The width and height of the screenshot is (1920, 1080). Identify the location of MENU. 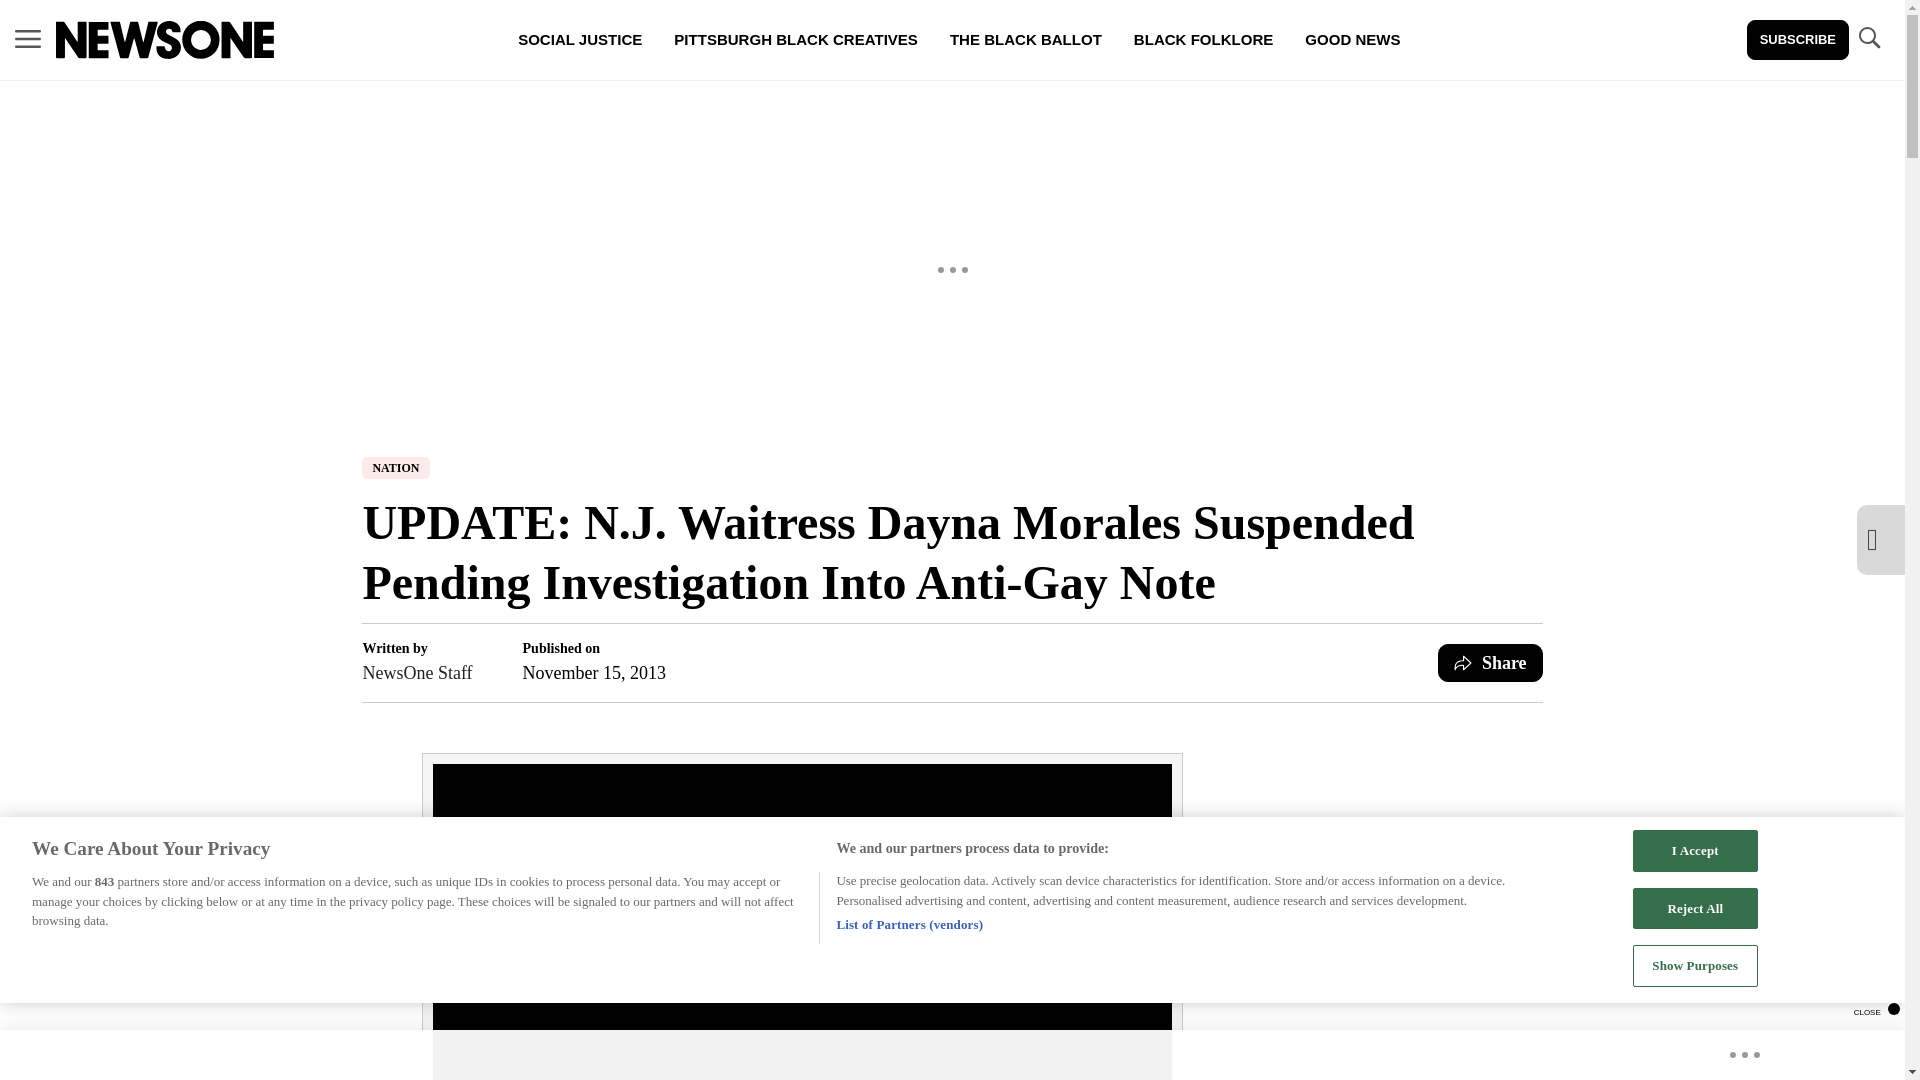
(28, 38).